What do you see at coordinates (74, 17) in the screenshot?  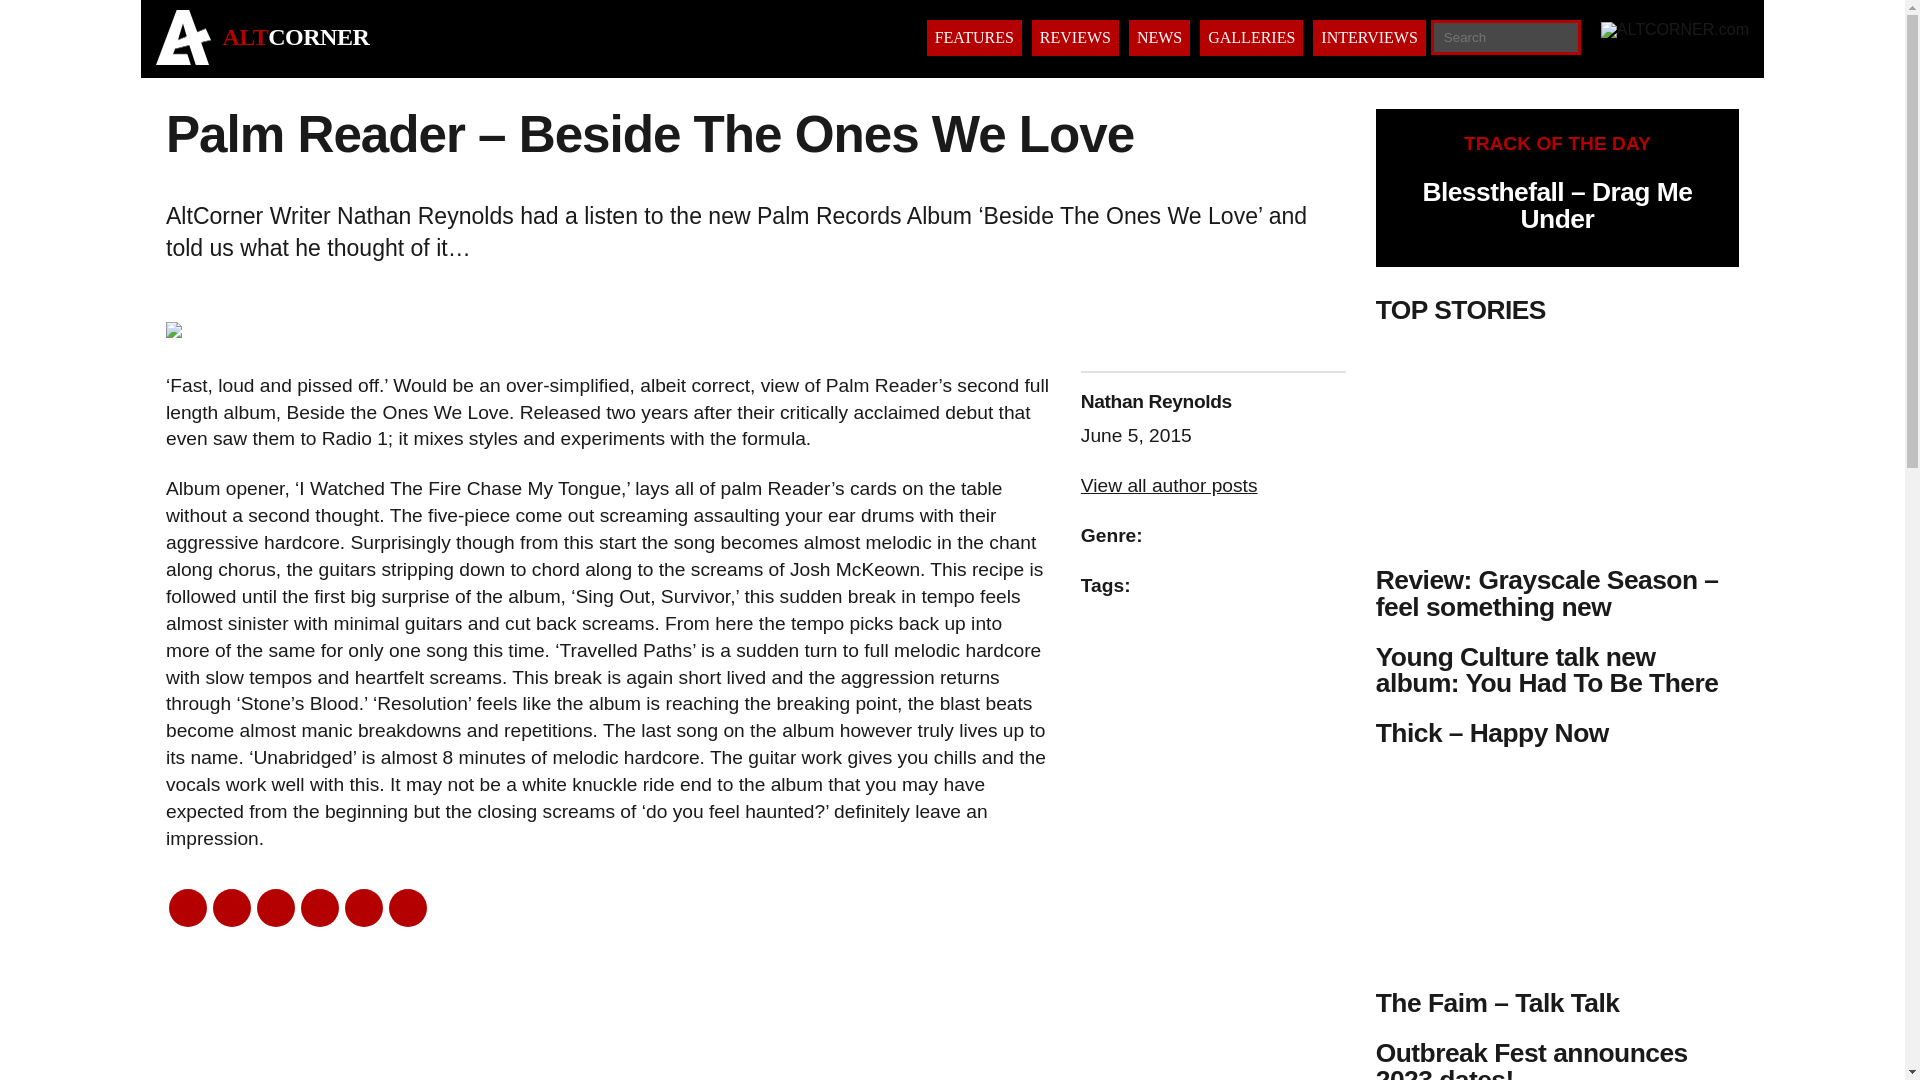 I see `Search` at bounding box center [74, 17].